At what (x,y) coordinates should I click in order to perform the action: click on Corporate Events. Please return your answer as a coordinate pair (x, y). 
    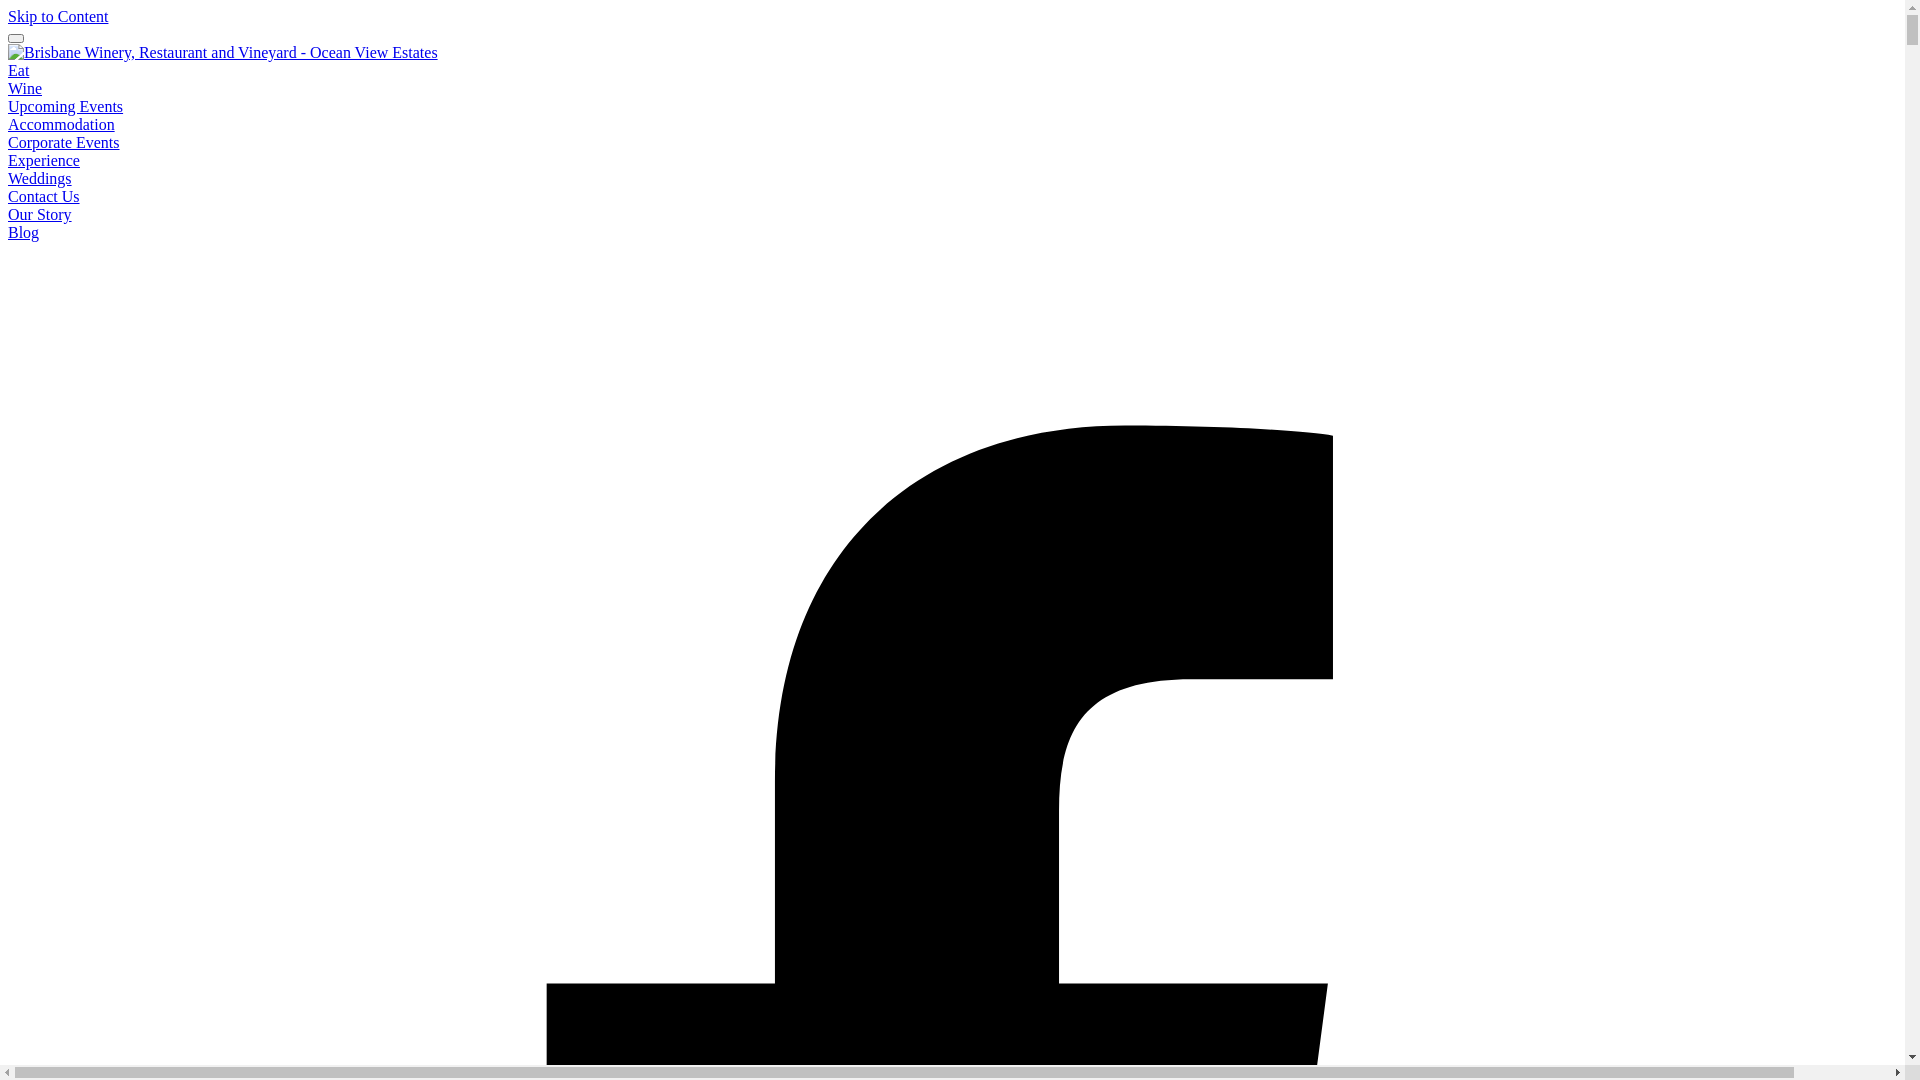
    Looking at the image, I should click on (64, 142).